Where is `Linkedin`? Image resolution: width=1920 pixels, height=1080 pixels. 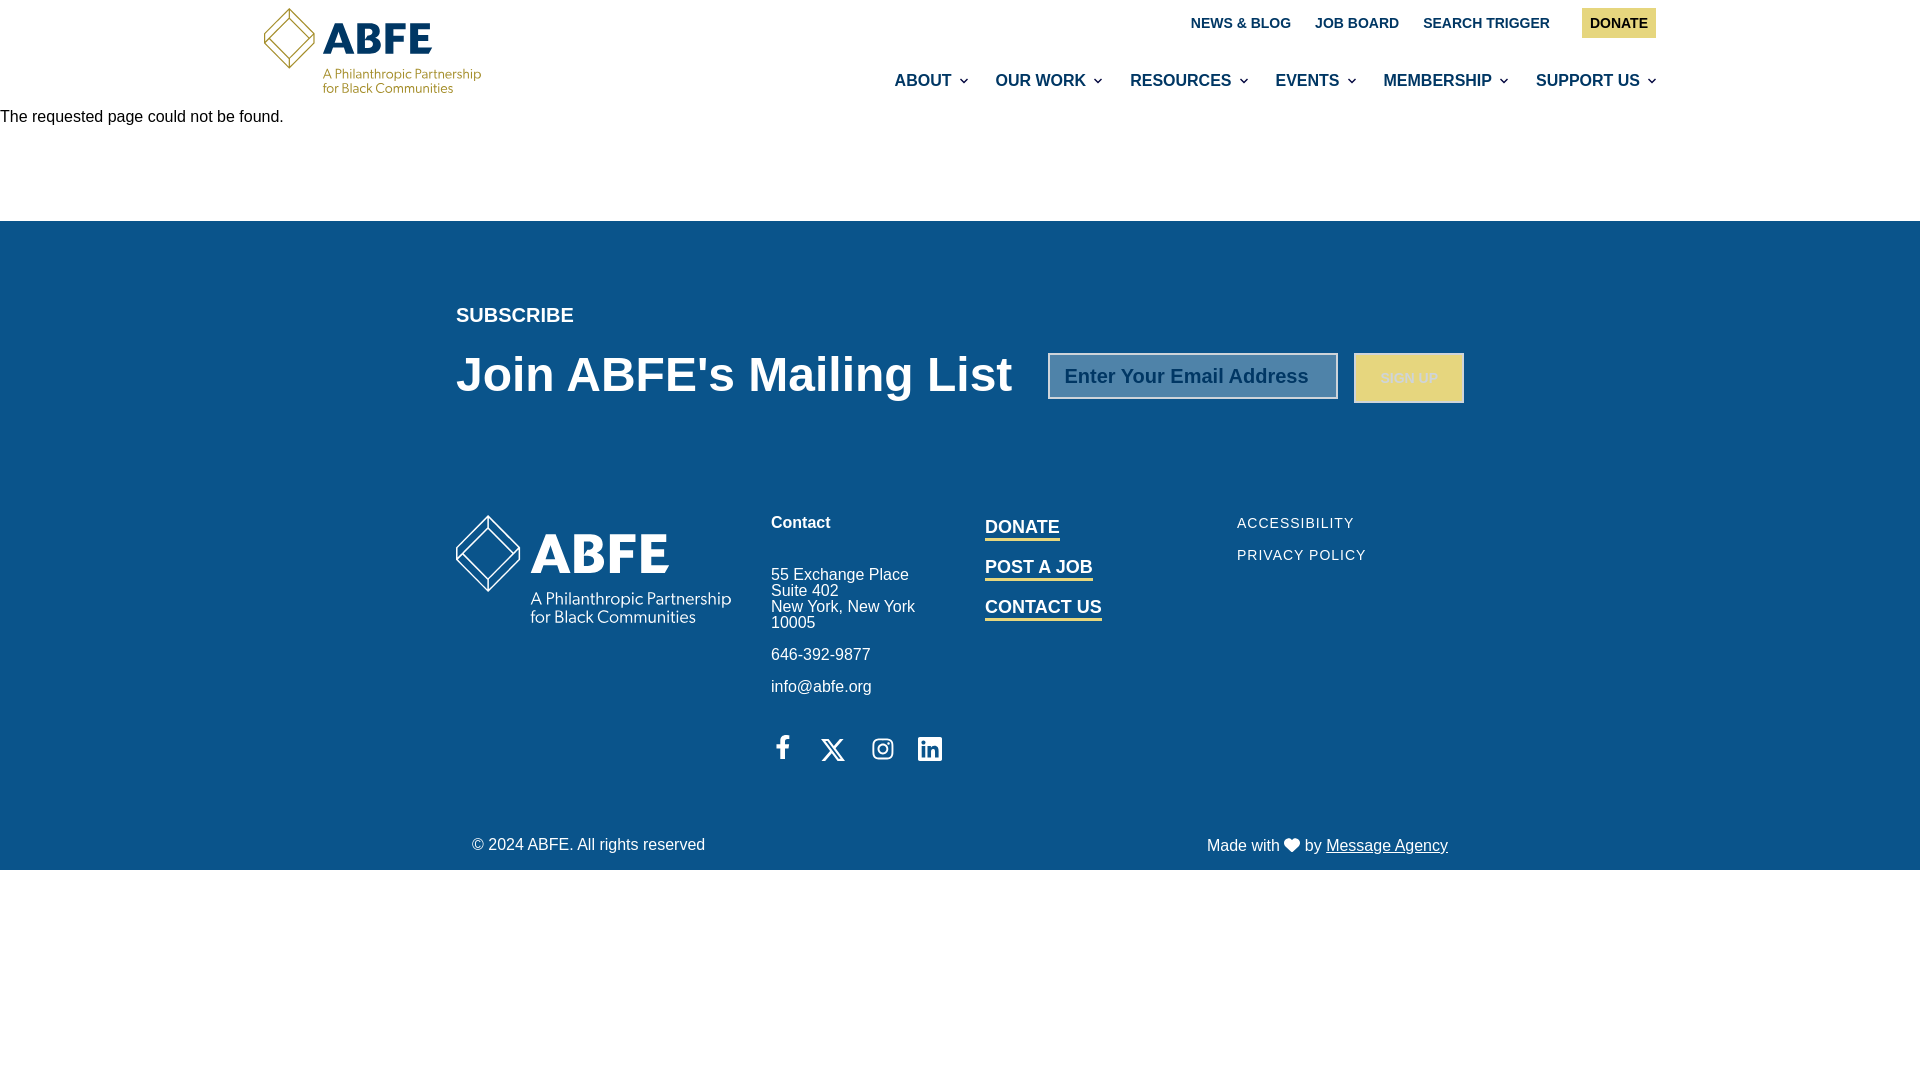
Linkedin is located at coordinates (930, 748).